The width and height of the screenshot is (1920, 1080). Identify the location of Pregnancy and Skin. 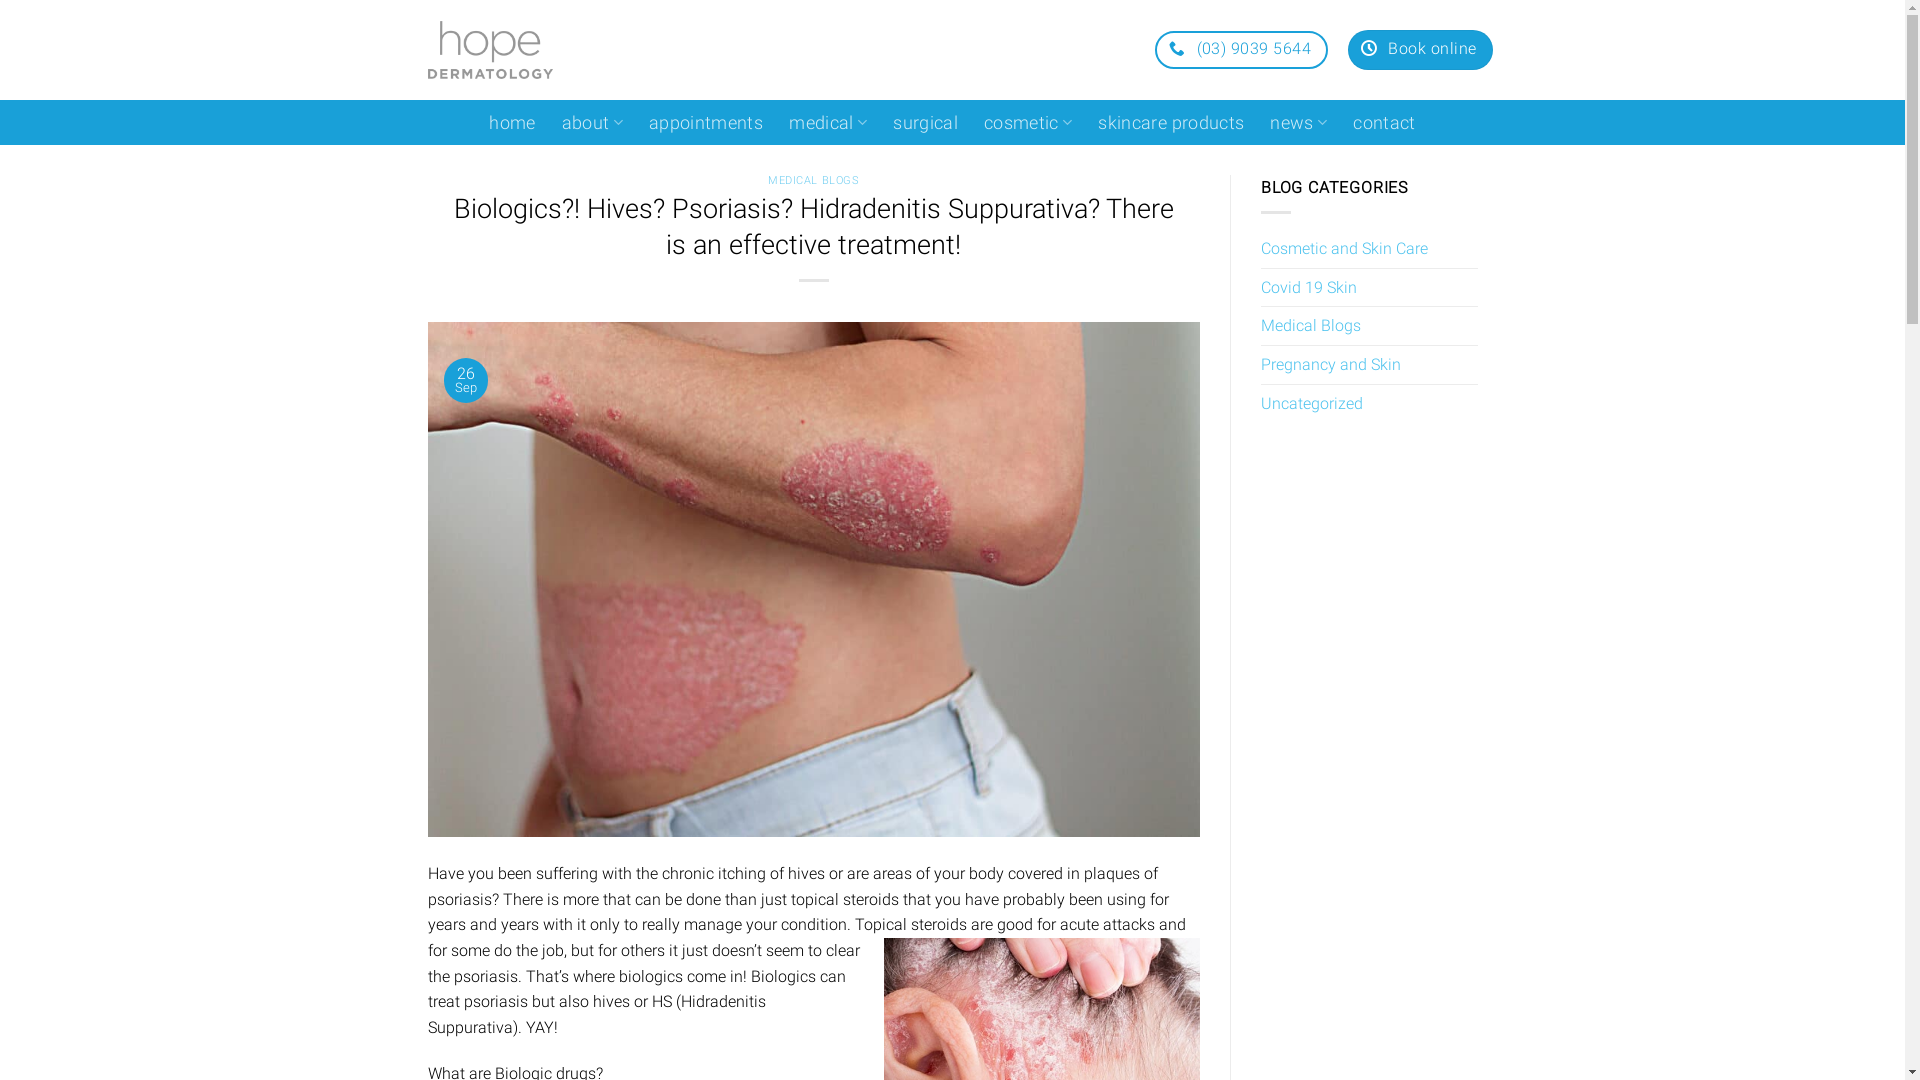
(1331, 365).